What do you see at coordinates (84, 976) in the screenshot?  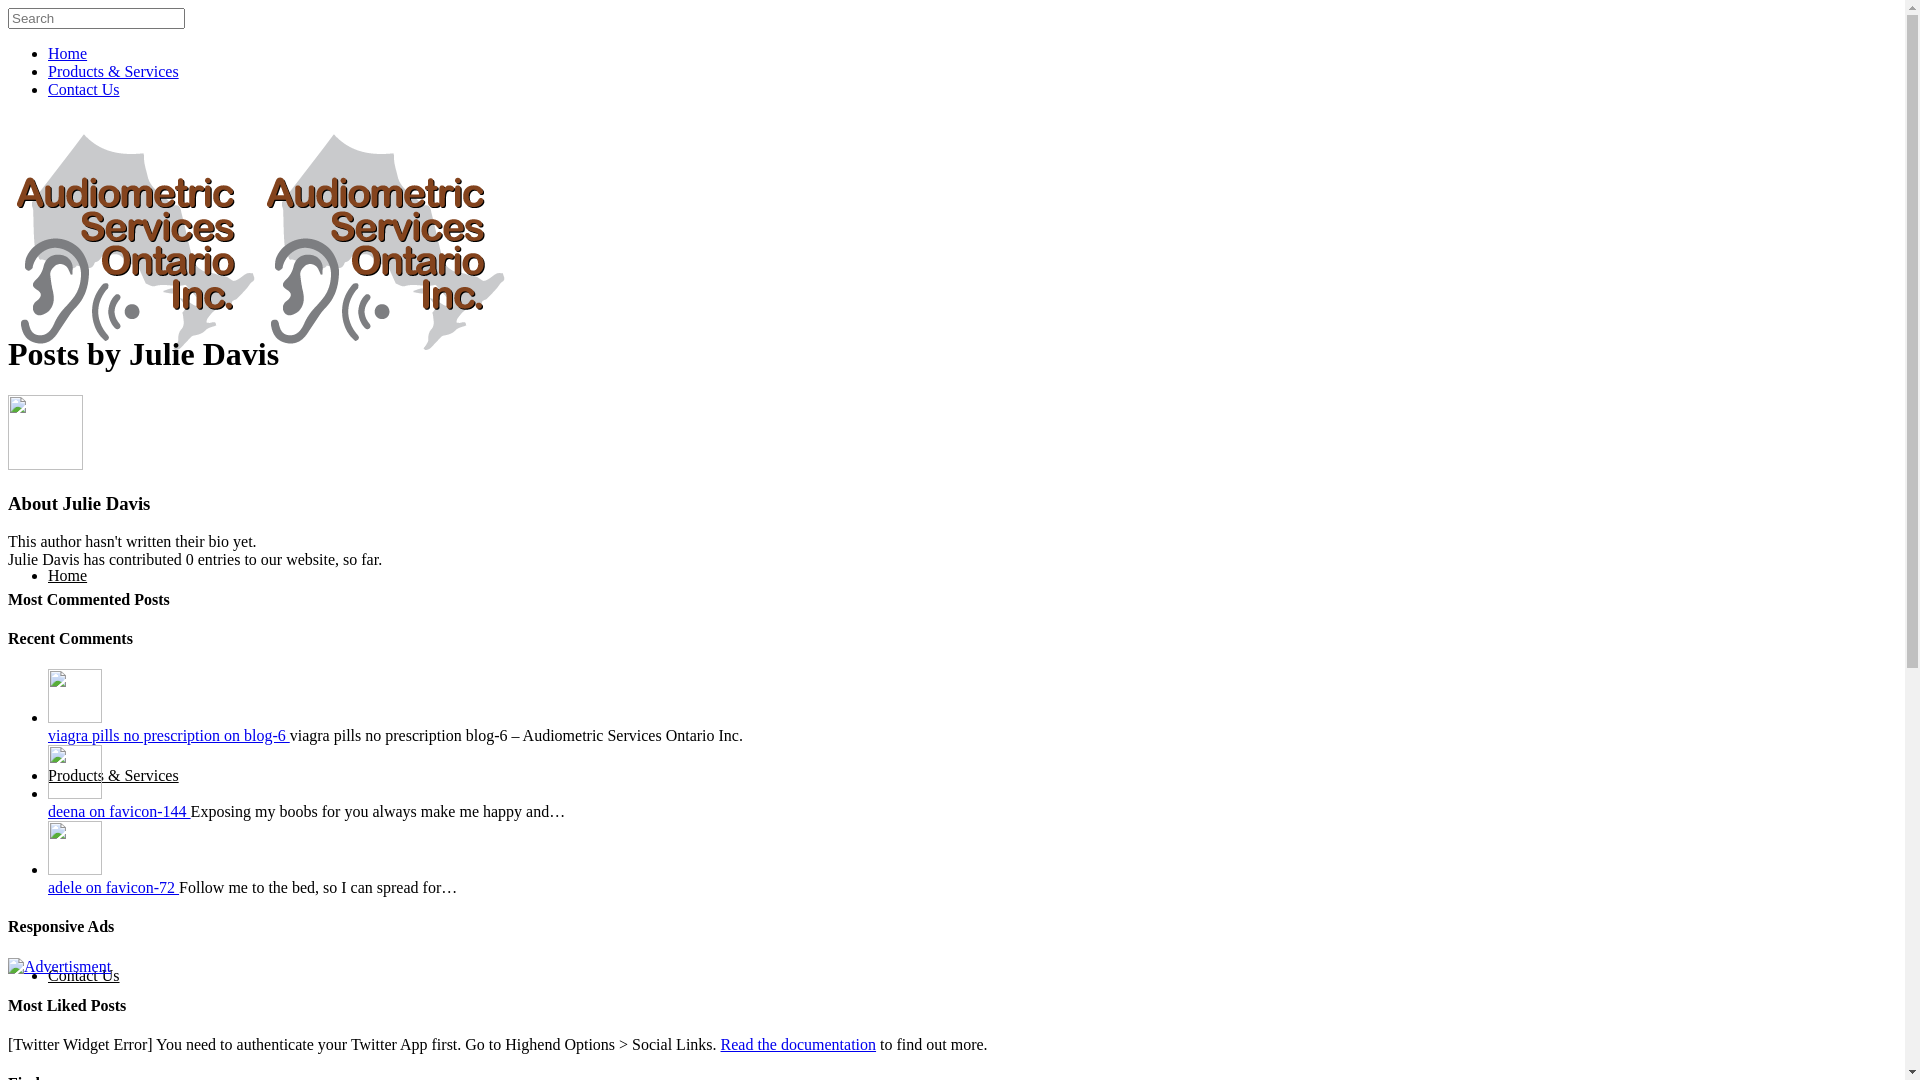 I see `Contact Us` at bounding box center [84, 976].